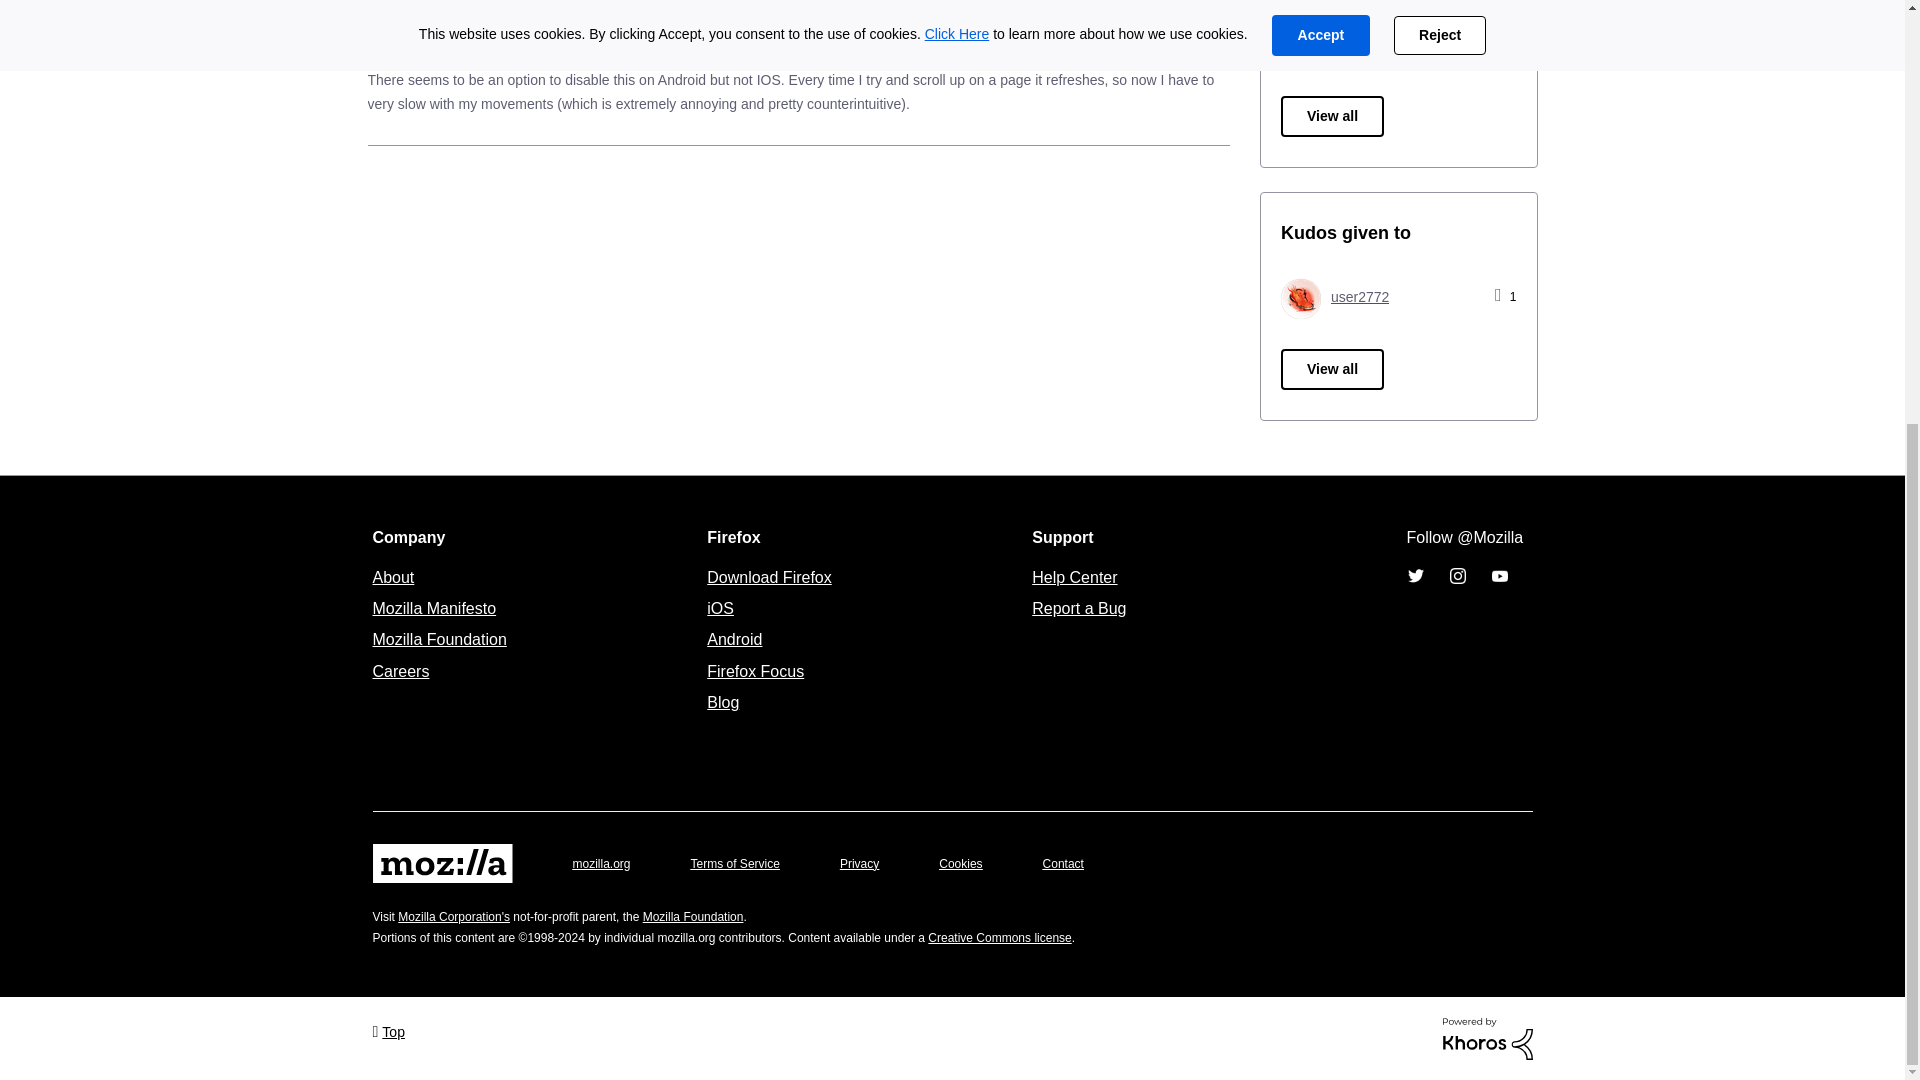  I want to click on Mozilla Manifesto, so click(434, 608).